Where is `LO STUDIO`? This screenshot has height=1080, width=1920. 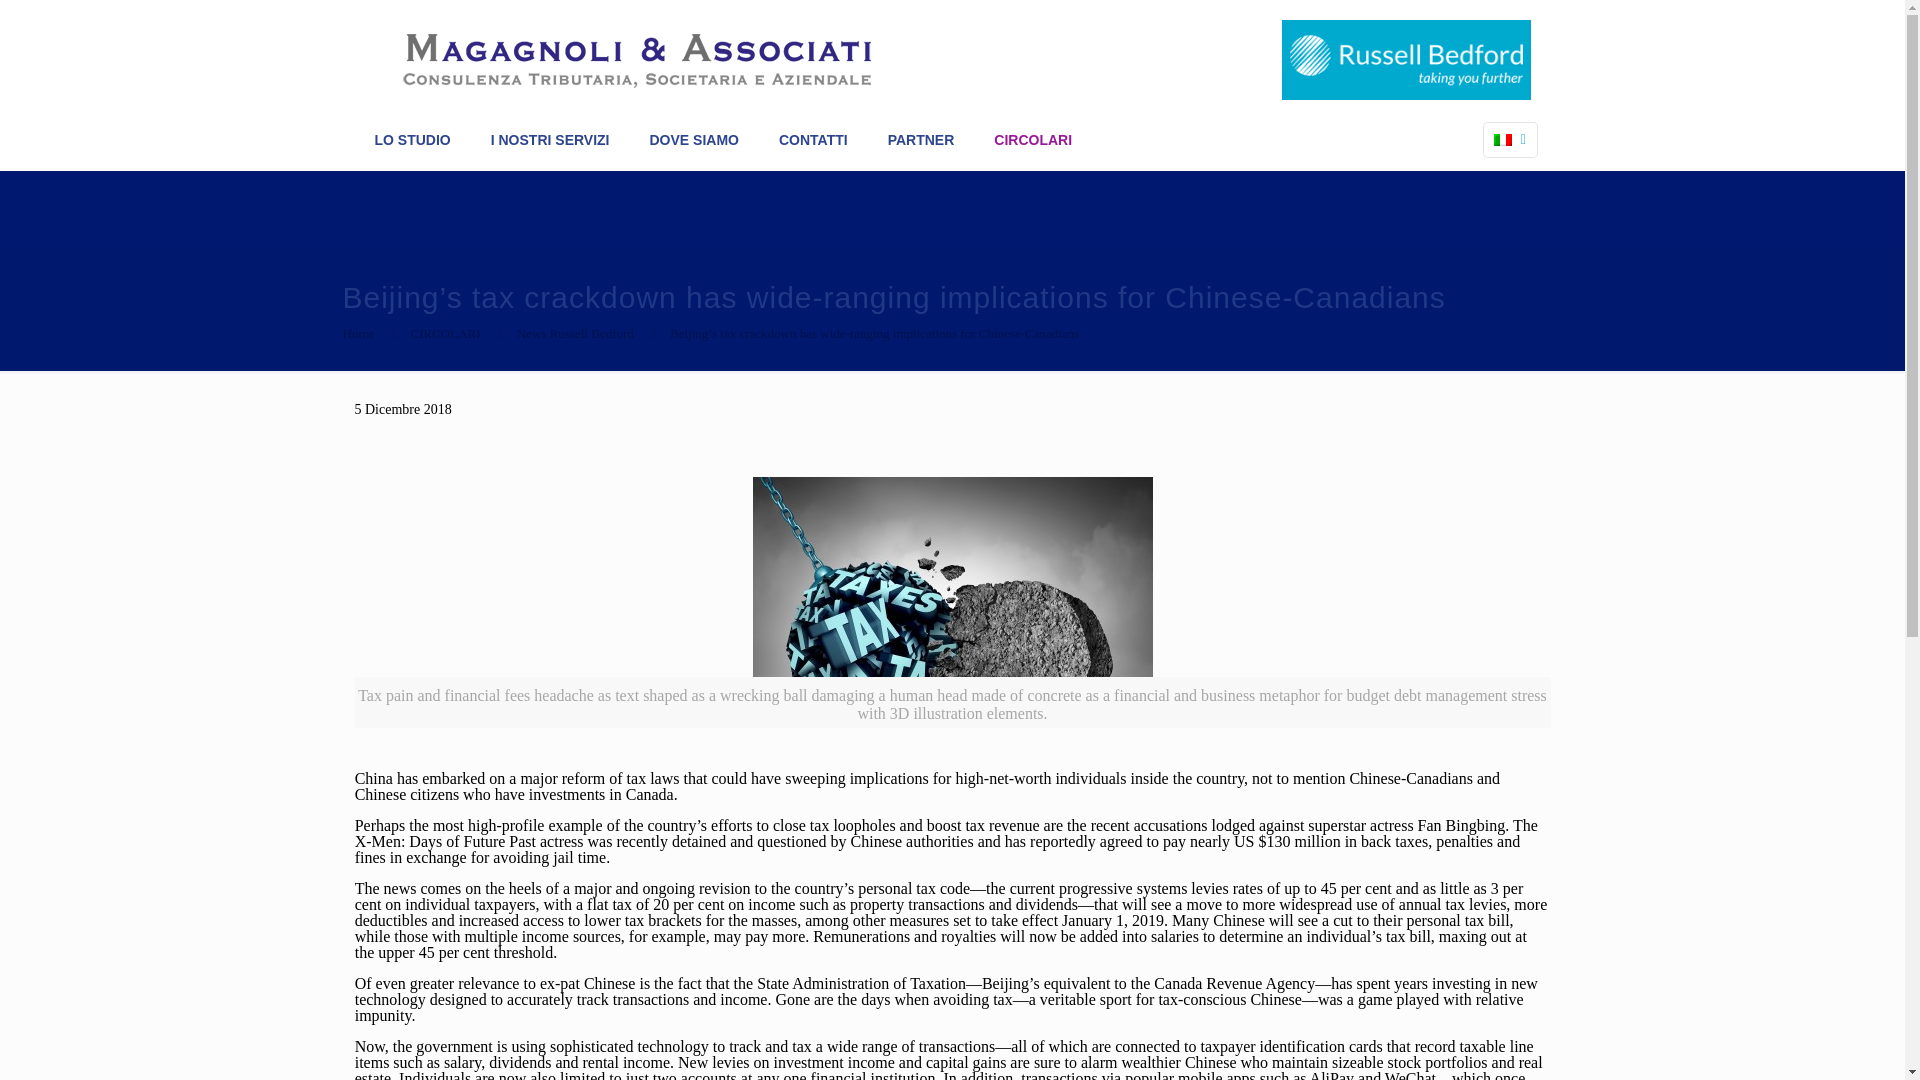 LO STUDIO is located at coordinates (412, 140).